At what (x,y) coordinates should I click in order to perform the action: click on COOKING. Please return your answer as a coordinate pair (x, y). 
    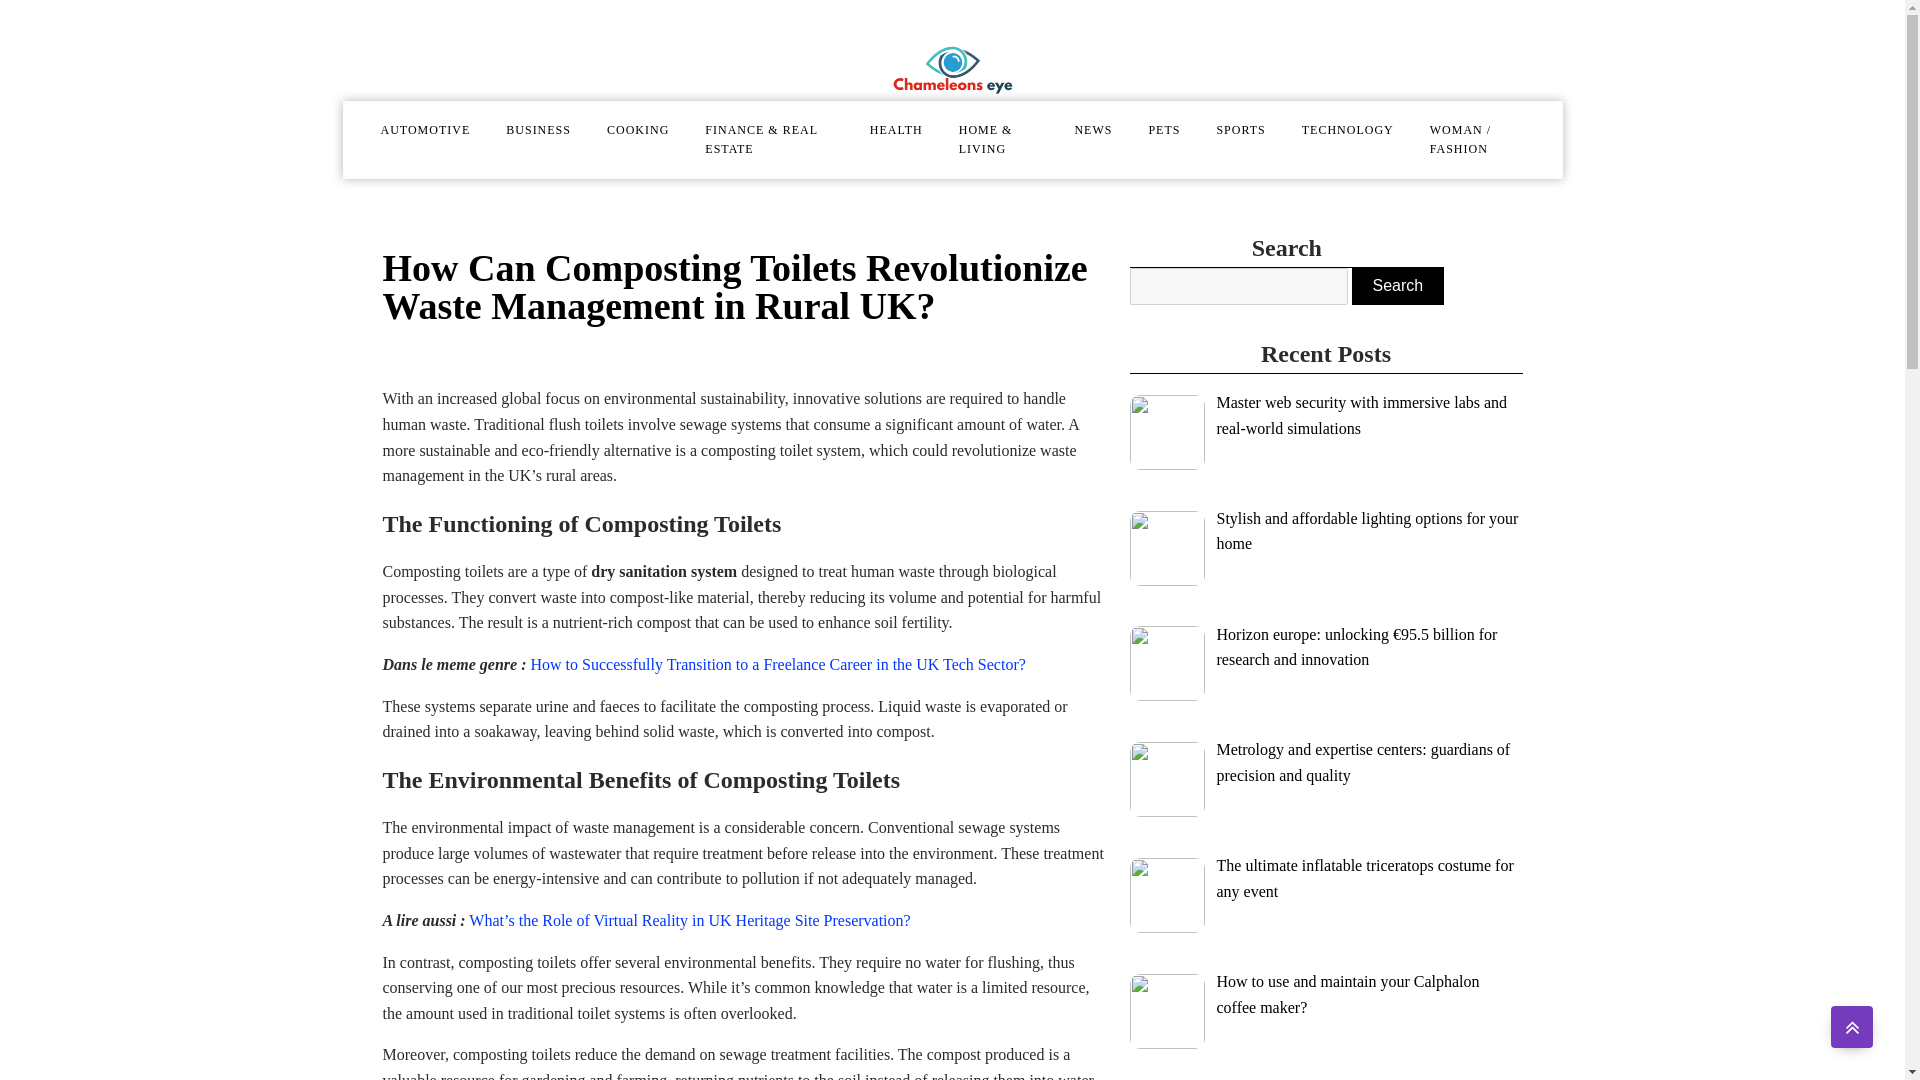
    Looking at the image, I should click on (638, 129).